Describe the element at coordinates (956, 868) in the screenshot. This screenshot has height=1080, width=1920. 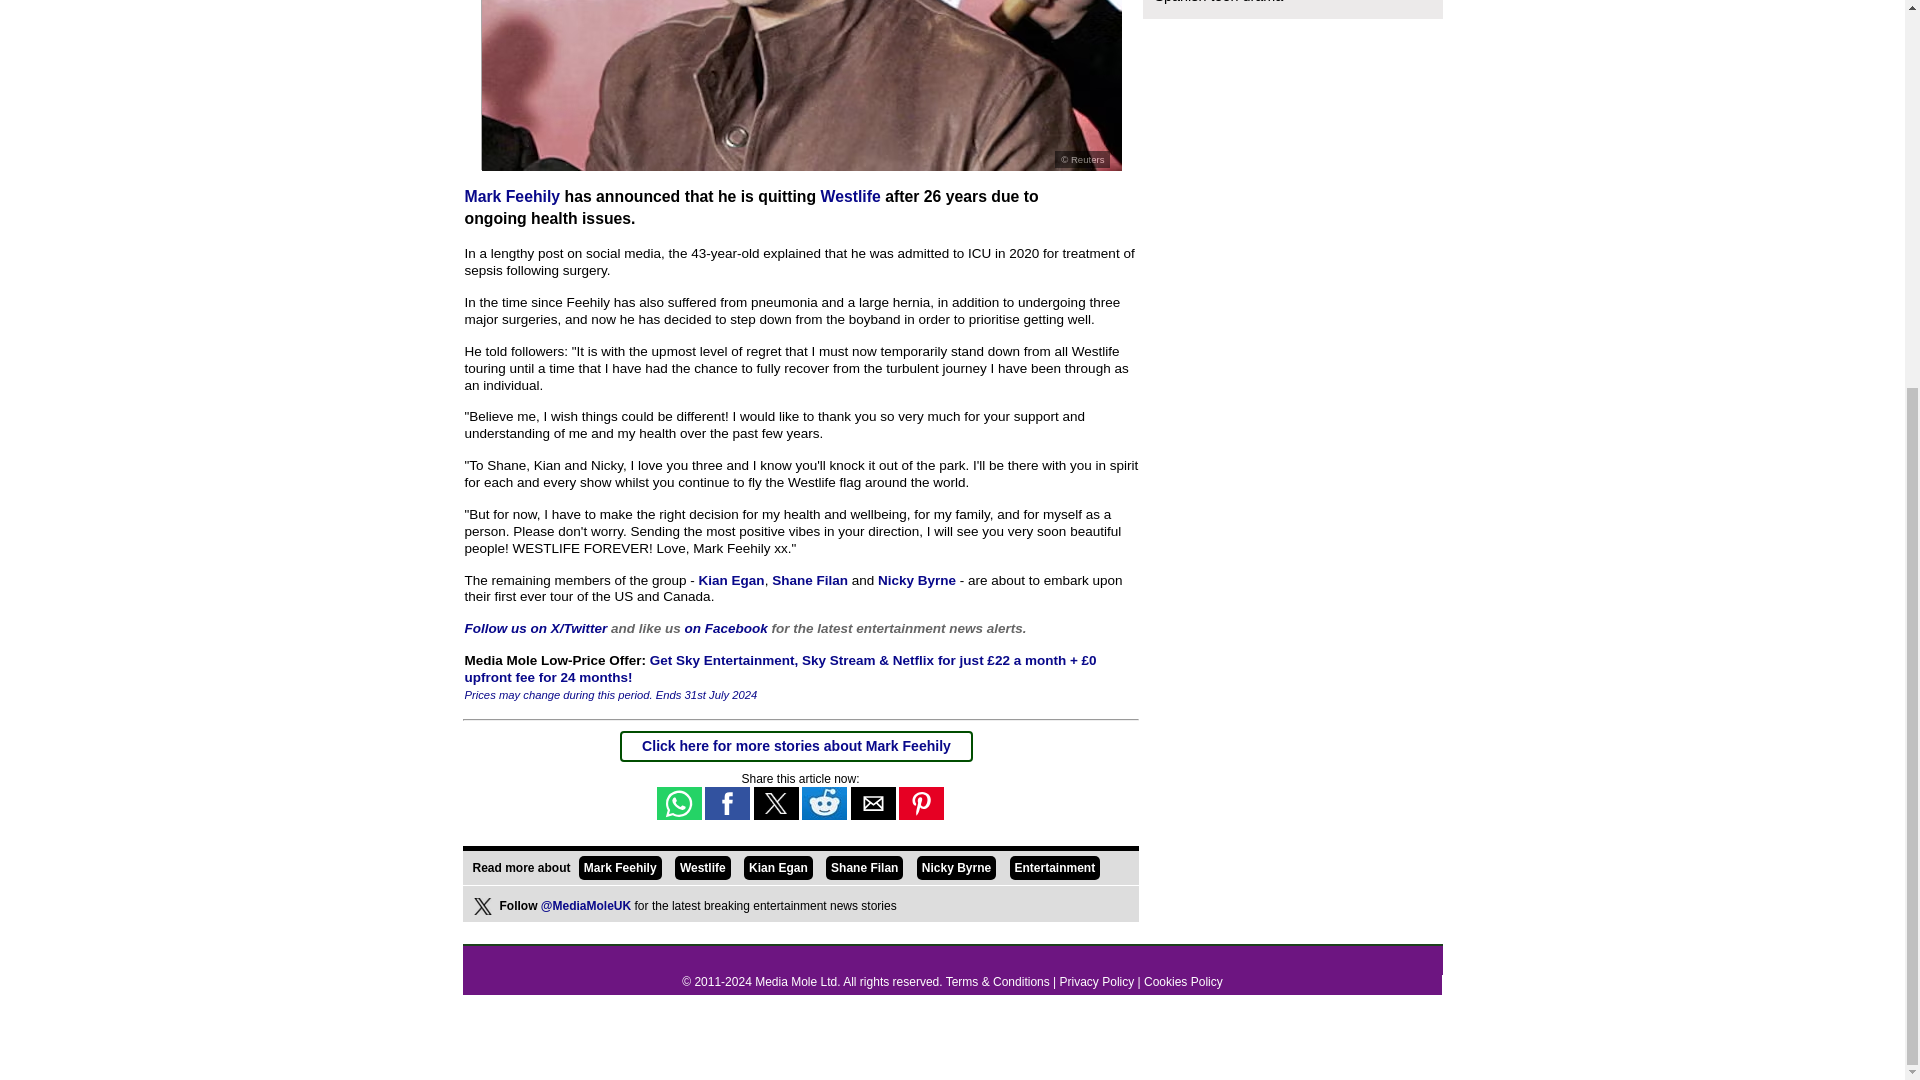
I see `Nicky Byrne` at that location.